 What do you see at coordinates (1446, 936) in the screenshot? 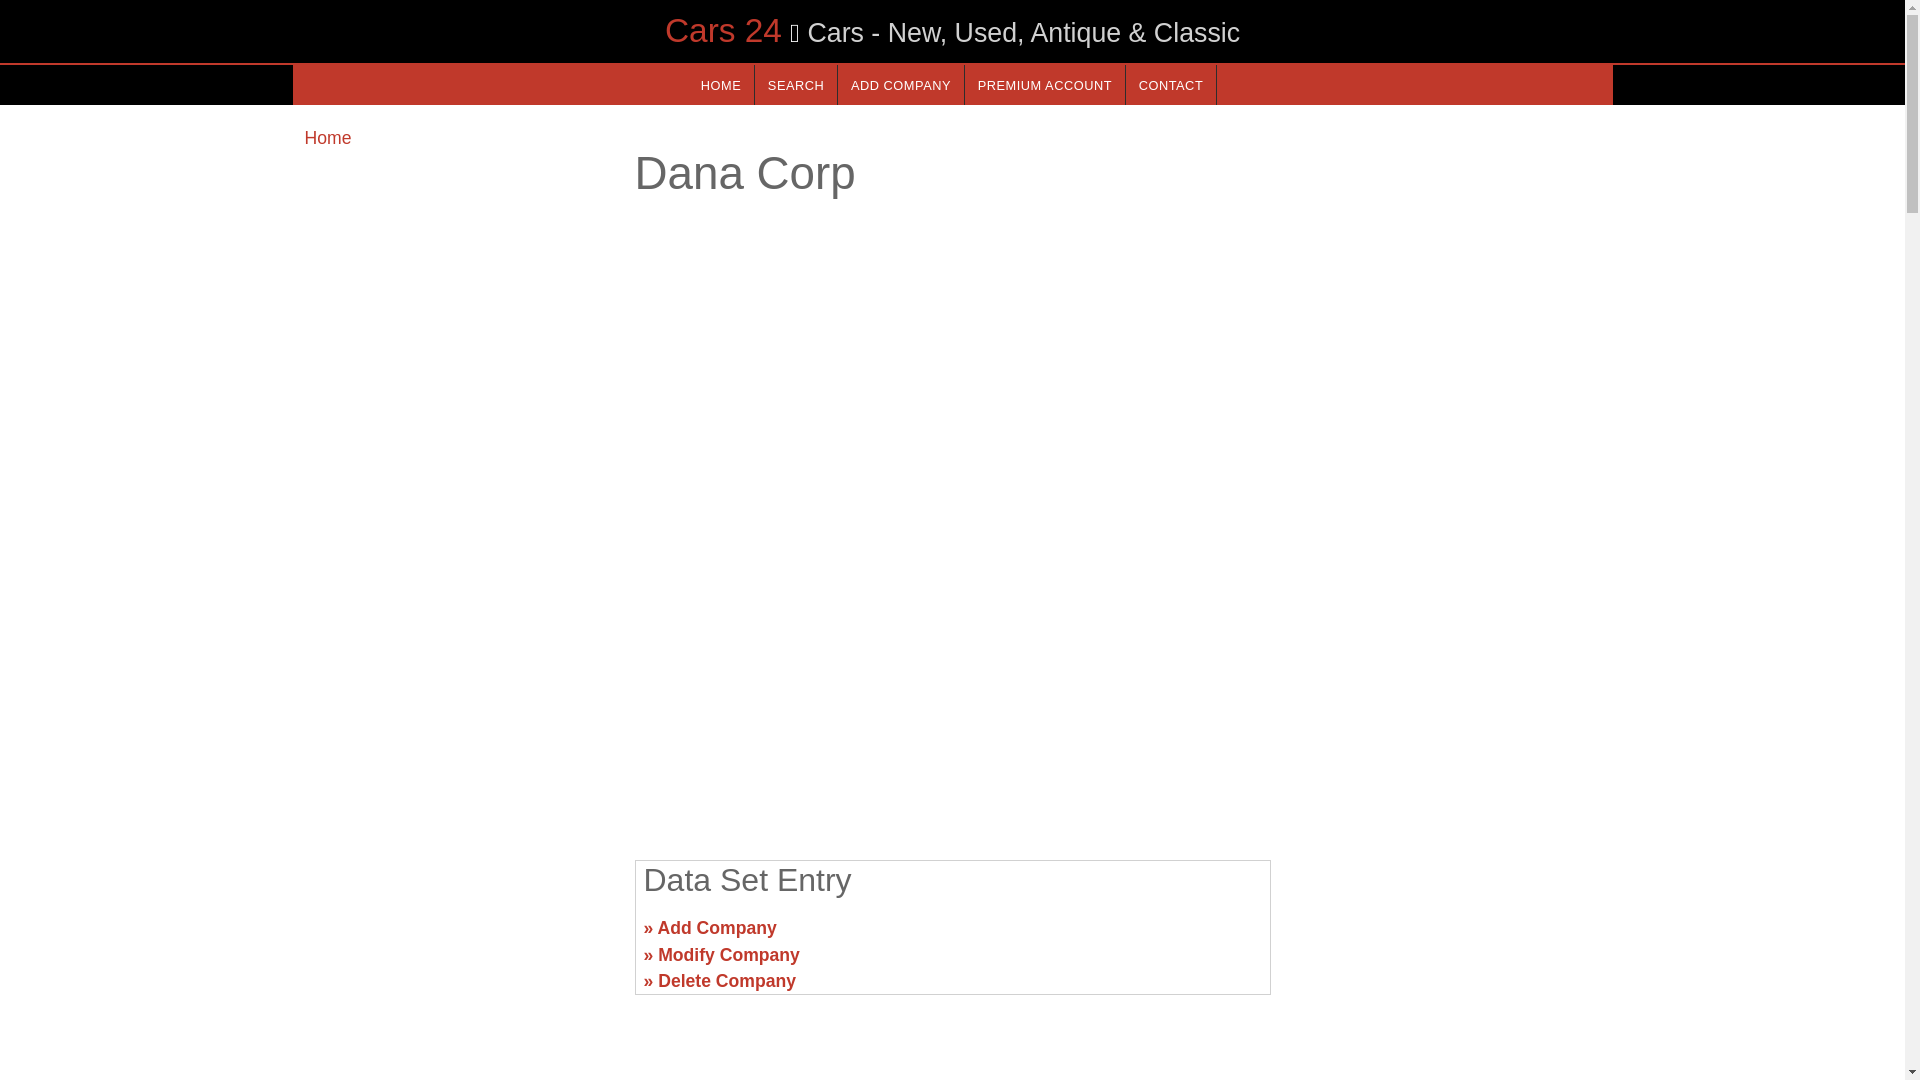
I see `Advertisement` at bounding box center [1446, 936].